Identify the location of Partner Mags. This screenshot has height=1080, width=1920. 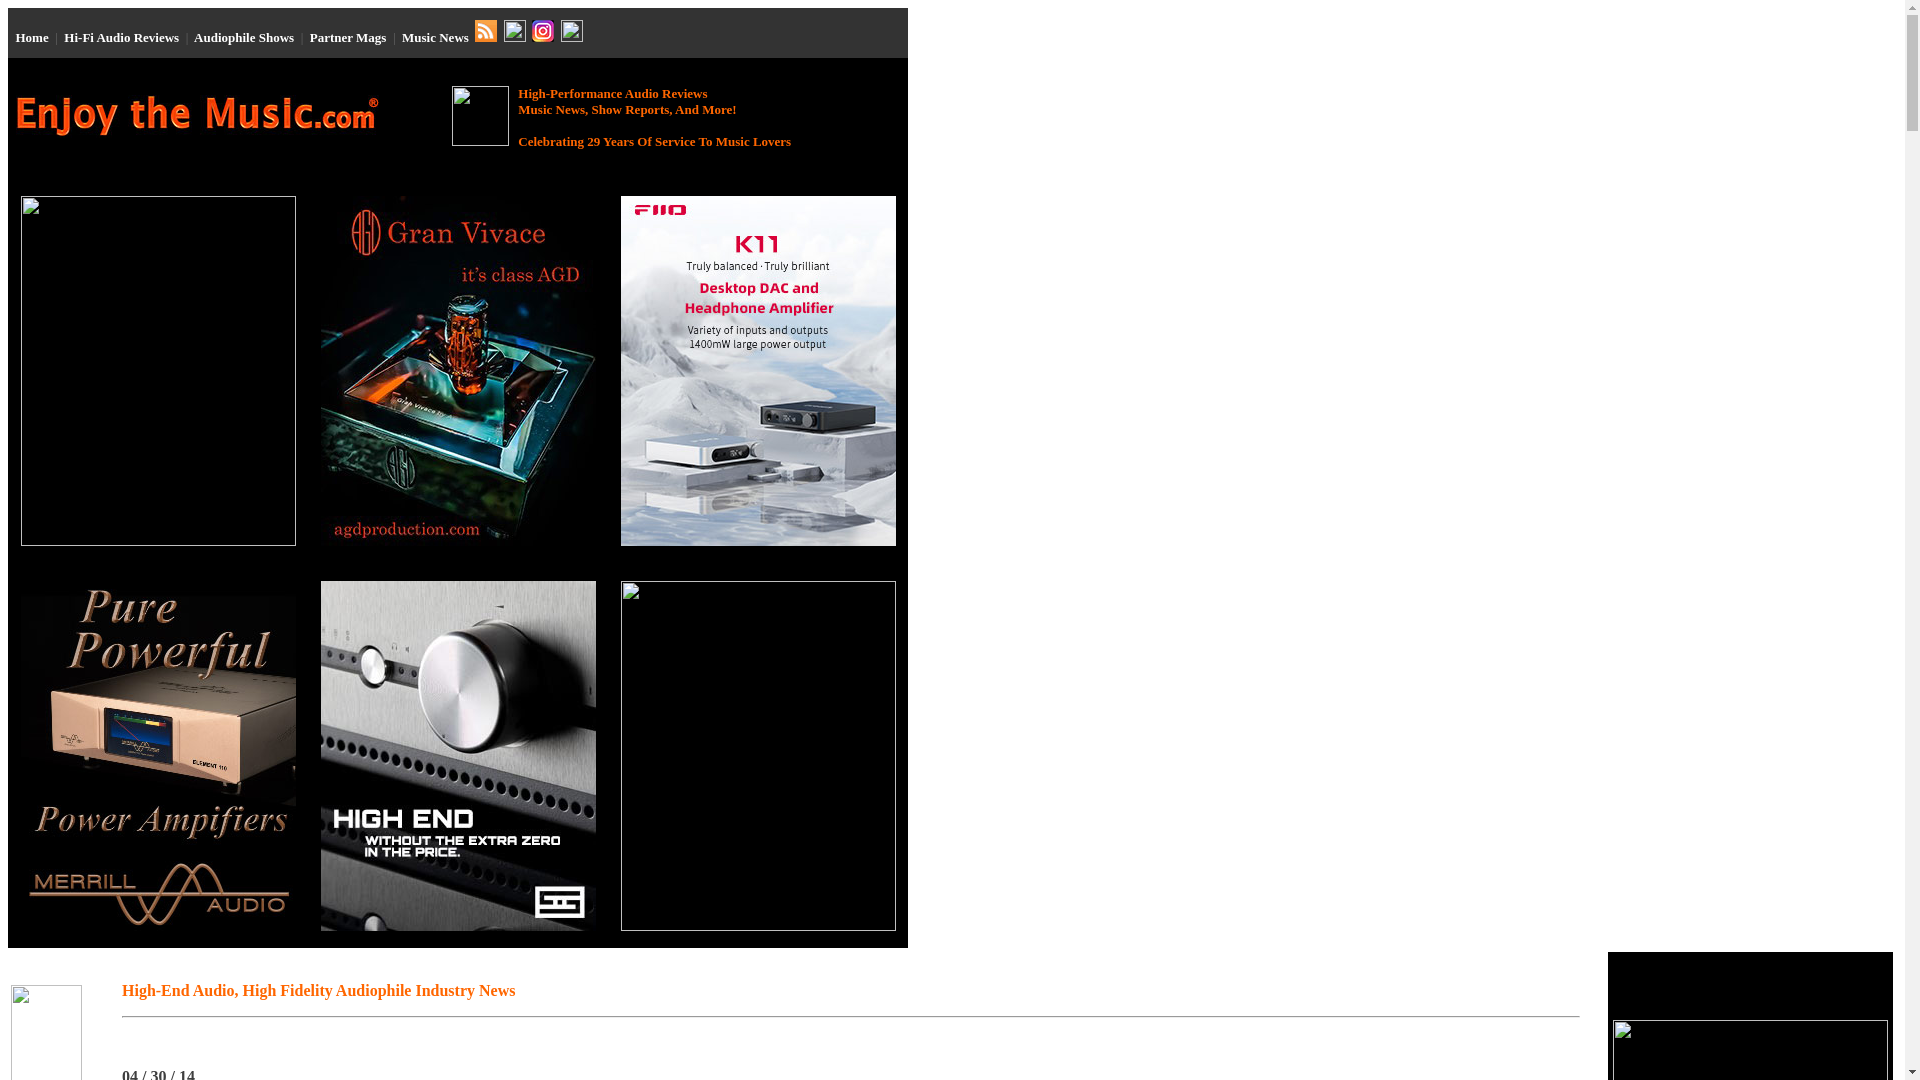
(348, 38).